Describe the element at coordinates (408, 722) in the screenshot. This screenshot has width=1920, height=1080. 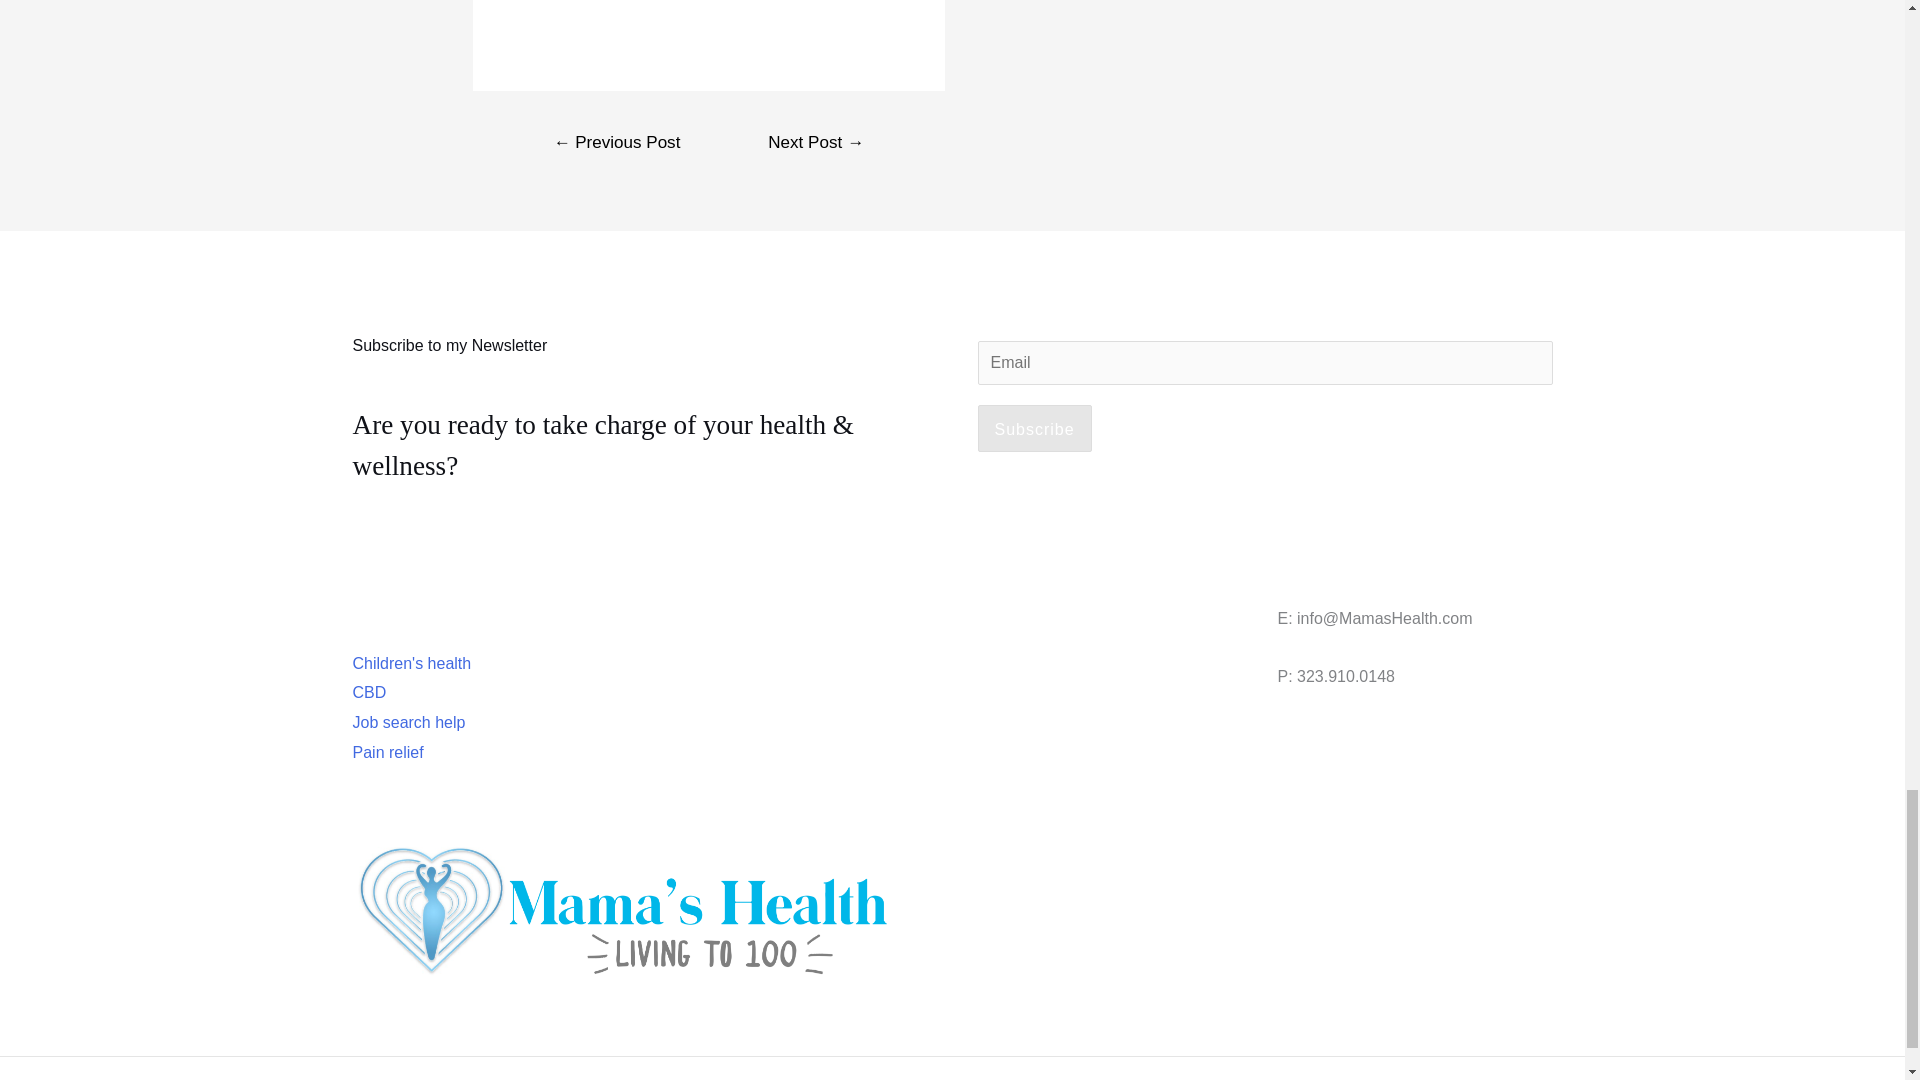
I see `Job search help` at that location.